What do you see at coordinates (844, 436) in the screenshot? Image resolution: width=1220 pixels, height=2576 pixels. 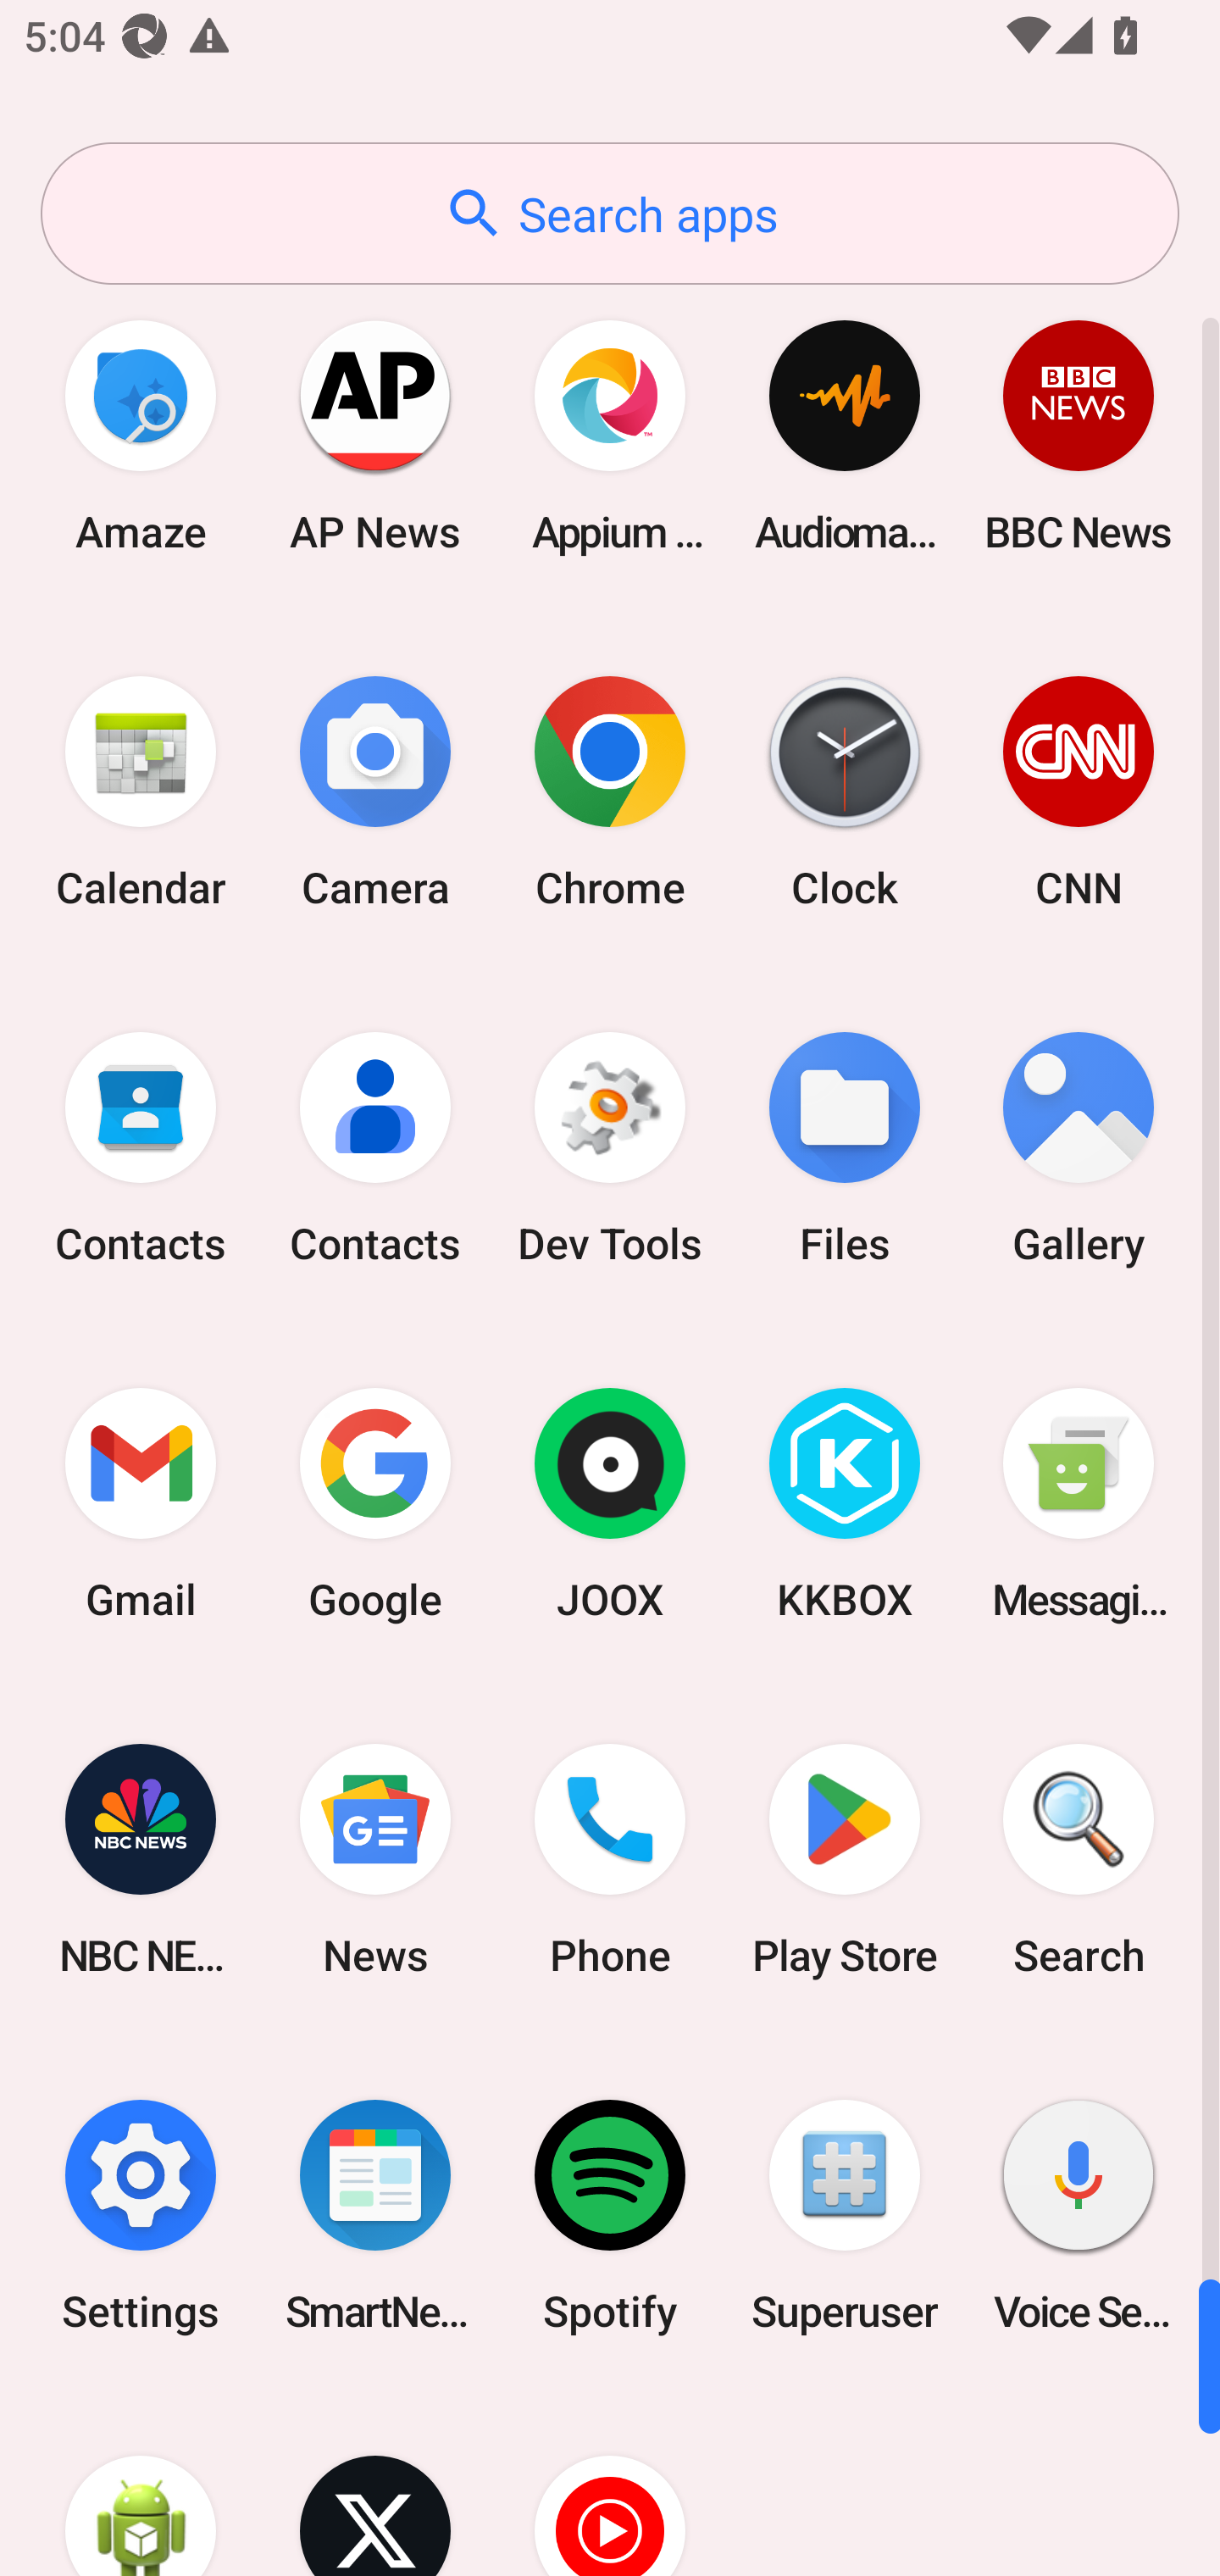 I see `Audio­mack` at bounding box center [844, 436].